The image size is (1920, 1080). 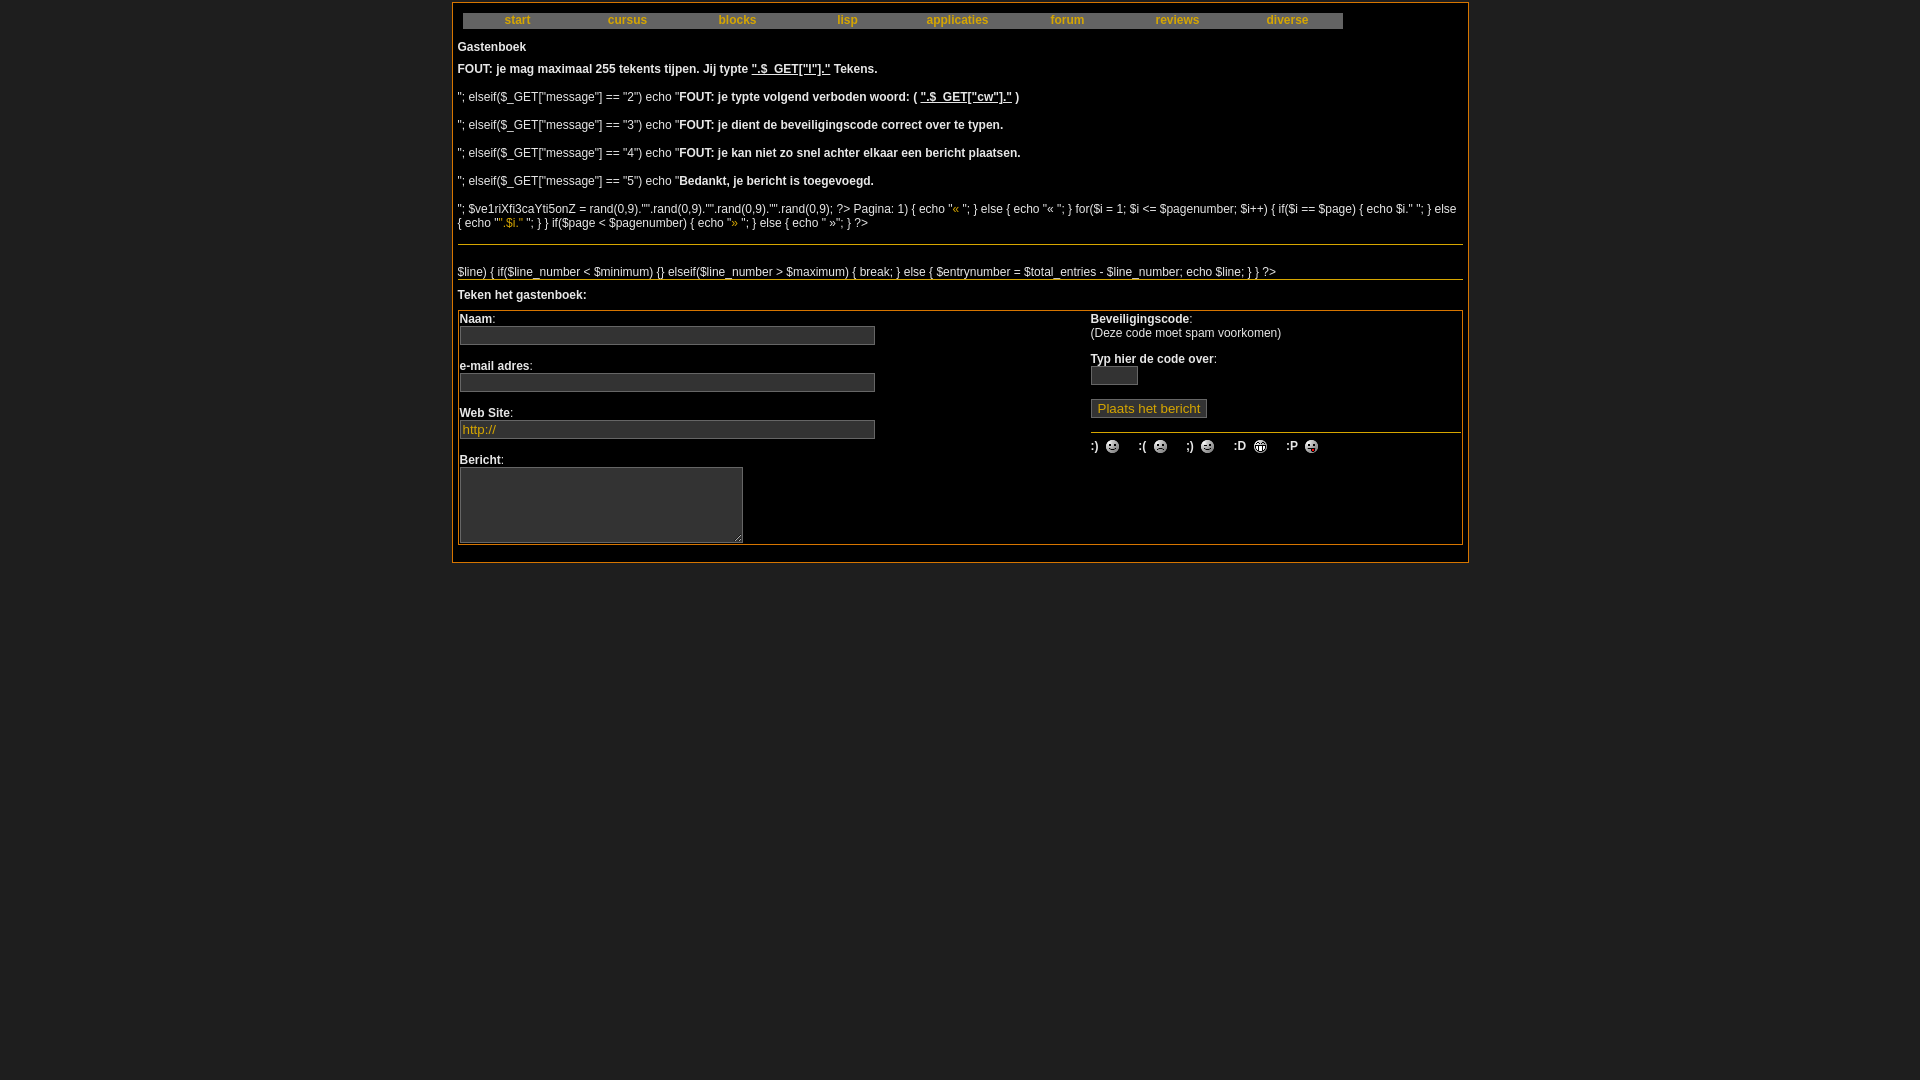 What do you see at coordinates (737, 21) in the screenshot?
I see `blocks` at bounding box center [737, 21].